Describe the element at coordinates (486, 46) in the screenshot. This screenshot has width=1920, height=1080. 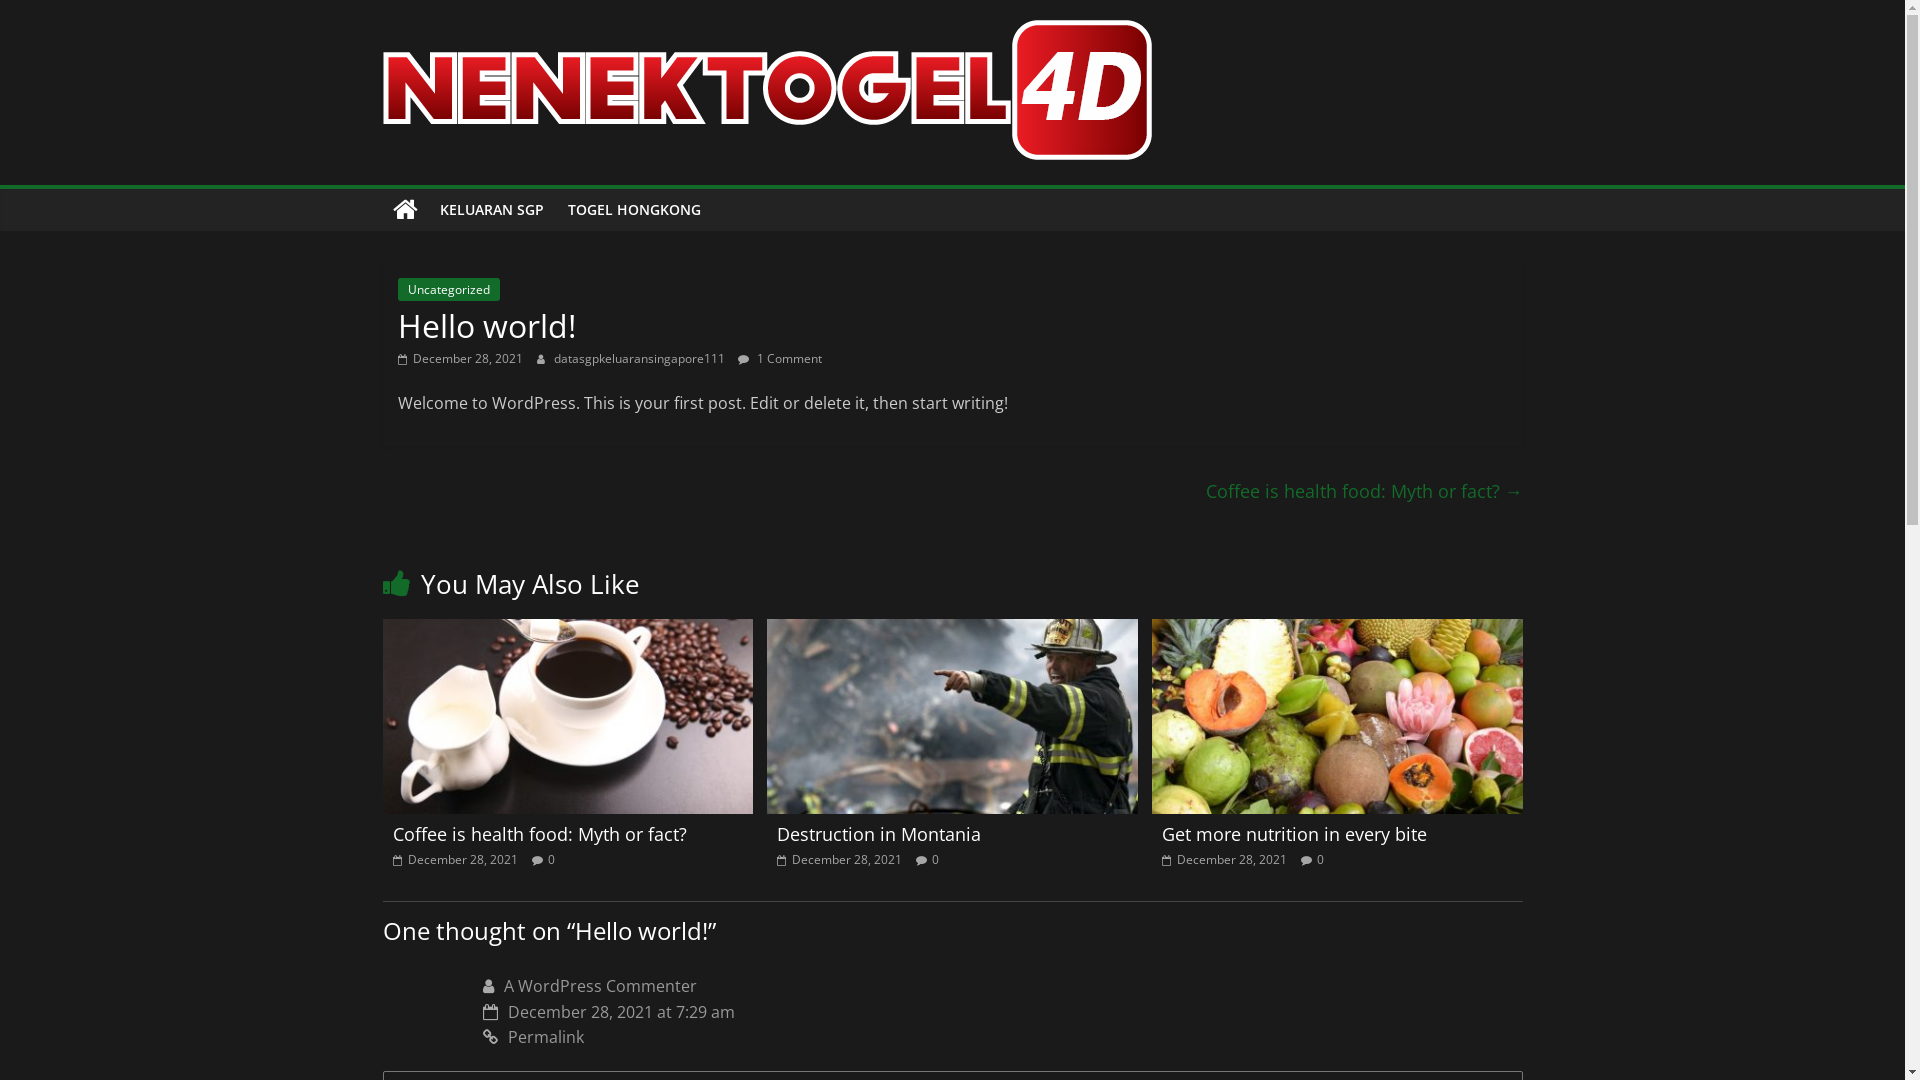
I see `ColorMag` at that location.